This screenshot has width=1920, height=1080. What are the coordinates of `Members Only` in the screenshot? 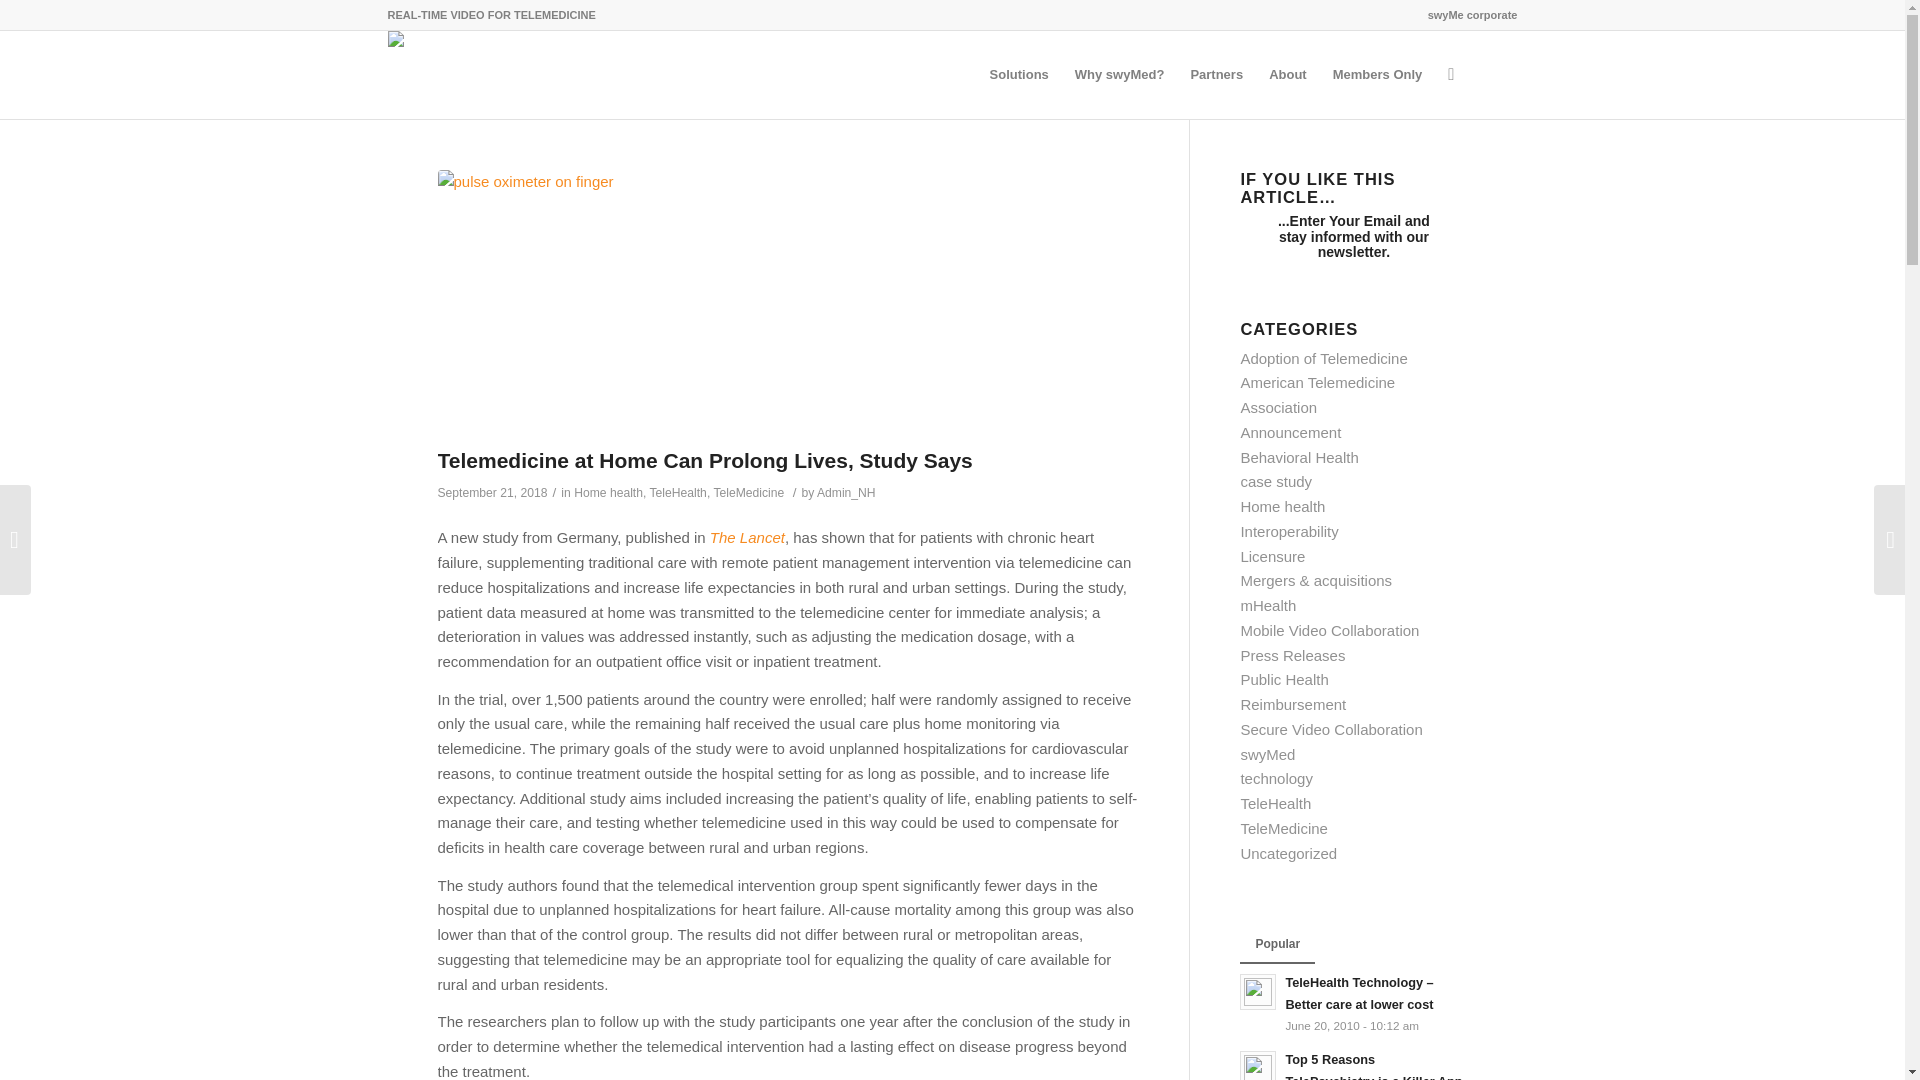 It's located at (1378, 74).